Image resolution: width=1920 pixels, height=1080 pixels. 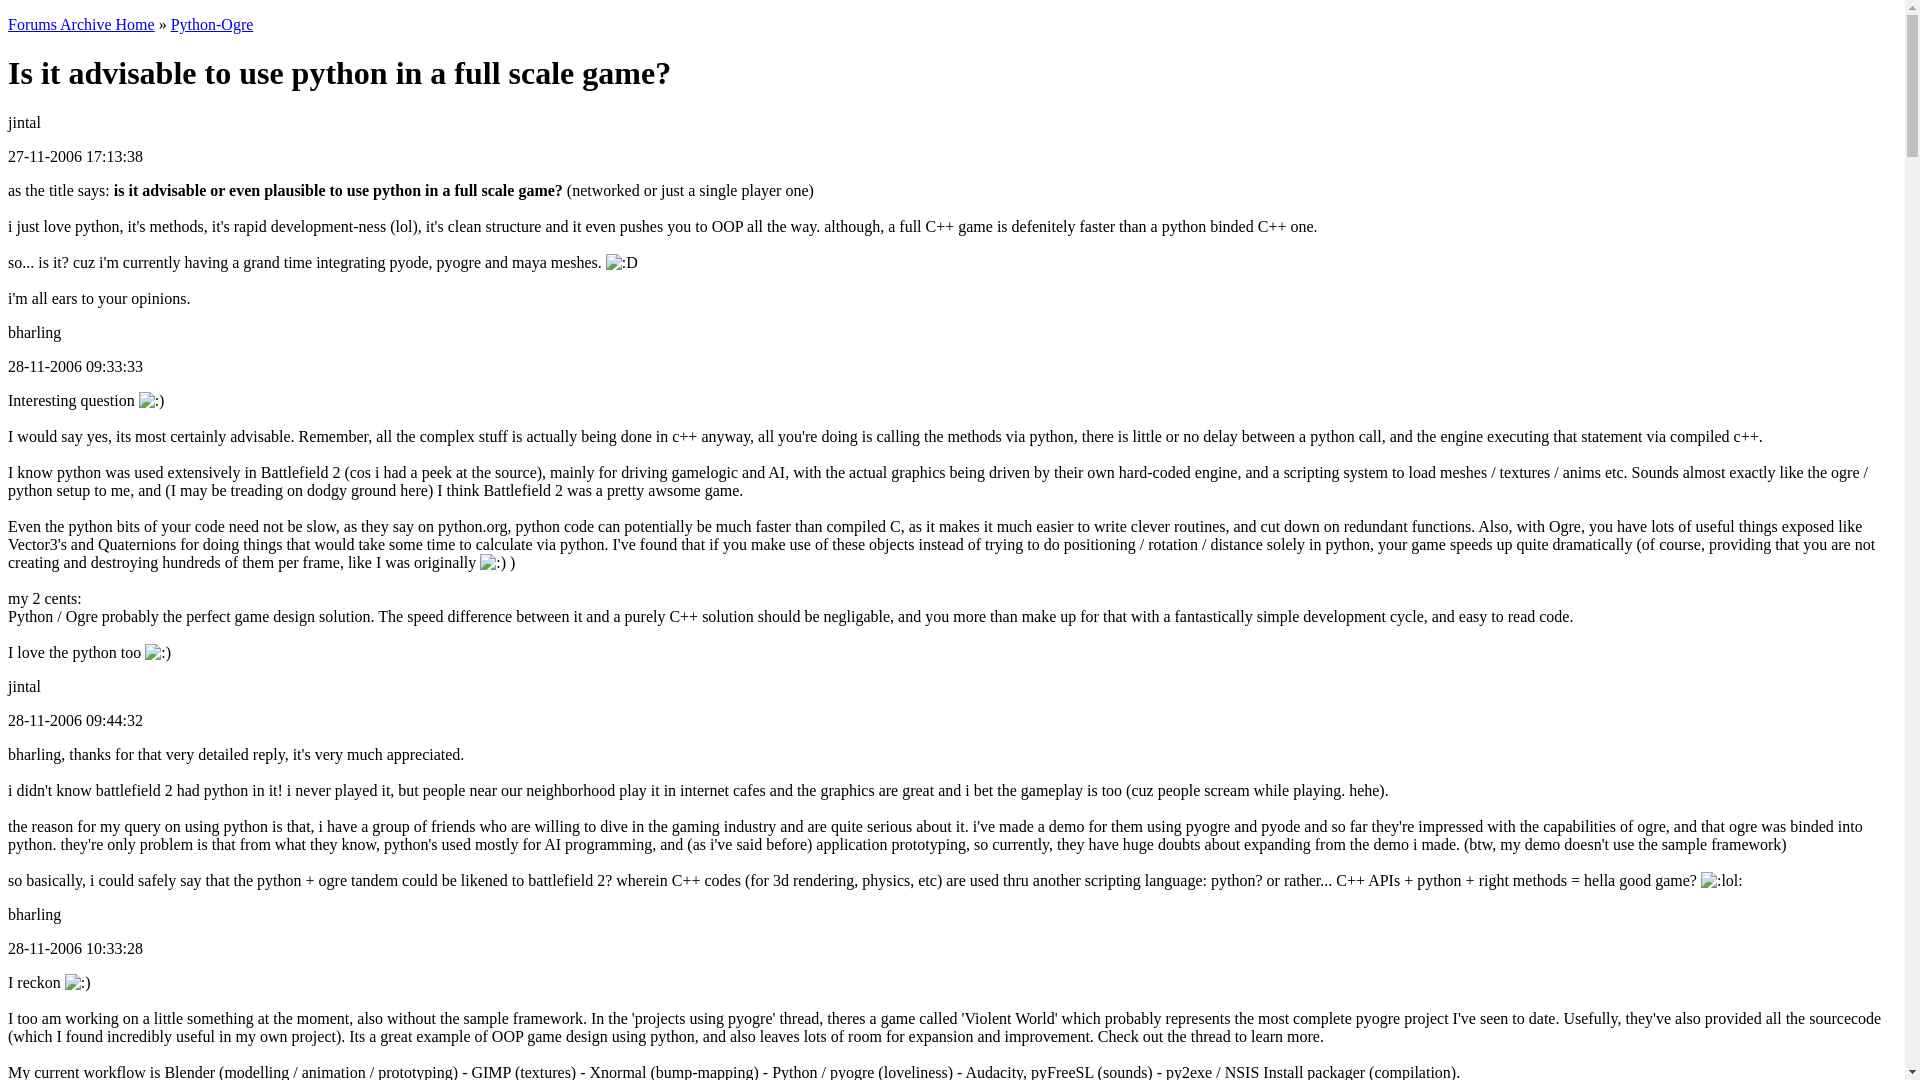 What do you see at coordinates (158, 652) in the screenshot?
I see `Smile` at bounding box center [158, 652].